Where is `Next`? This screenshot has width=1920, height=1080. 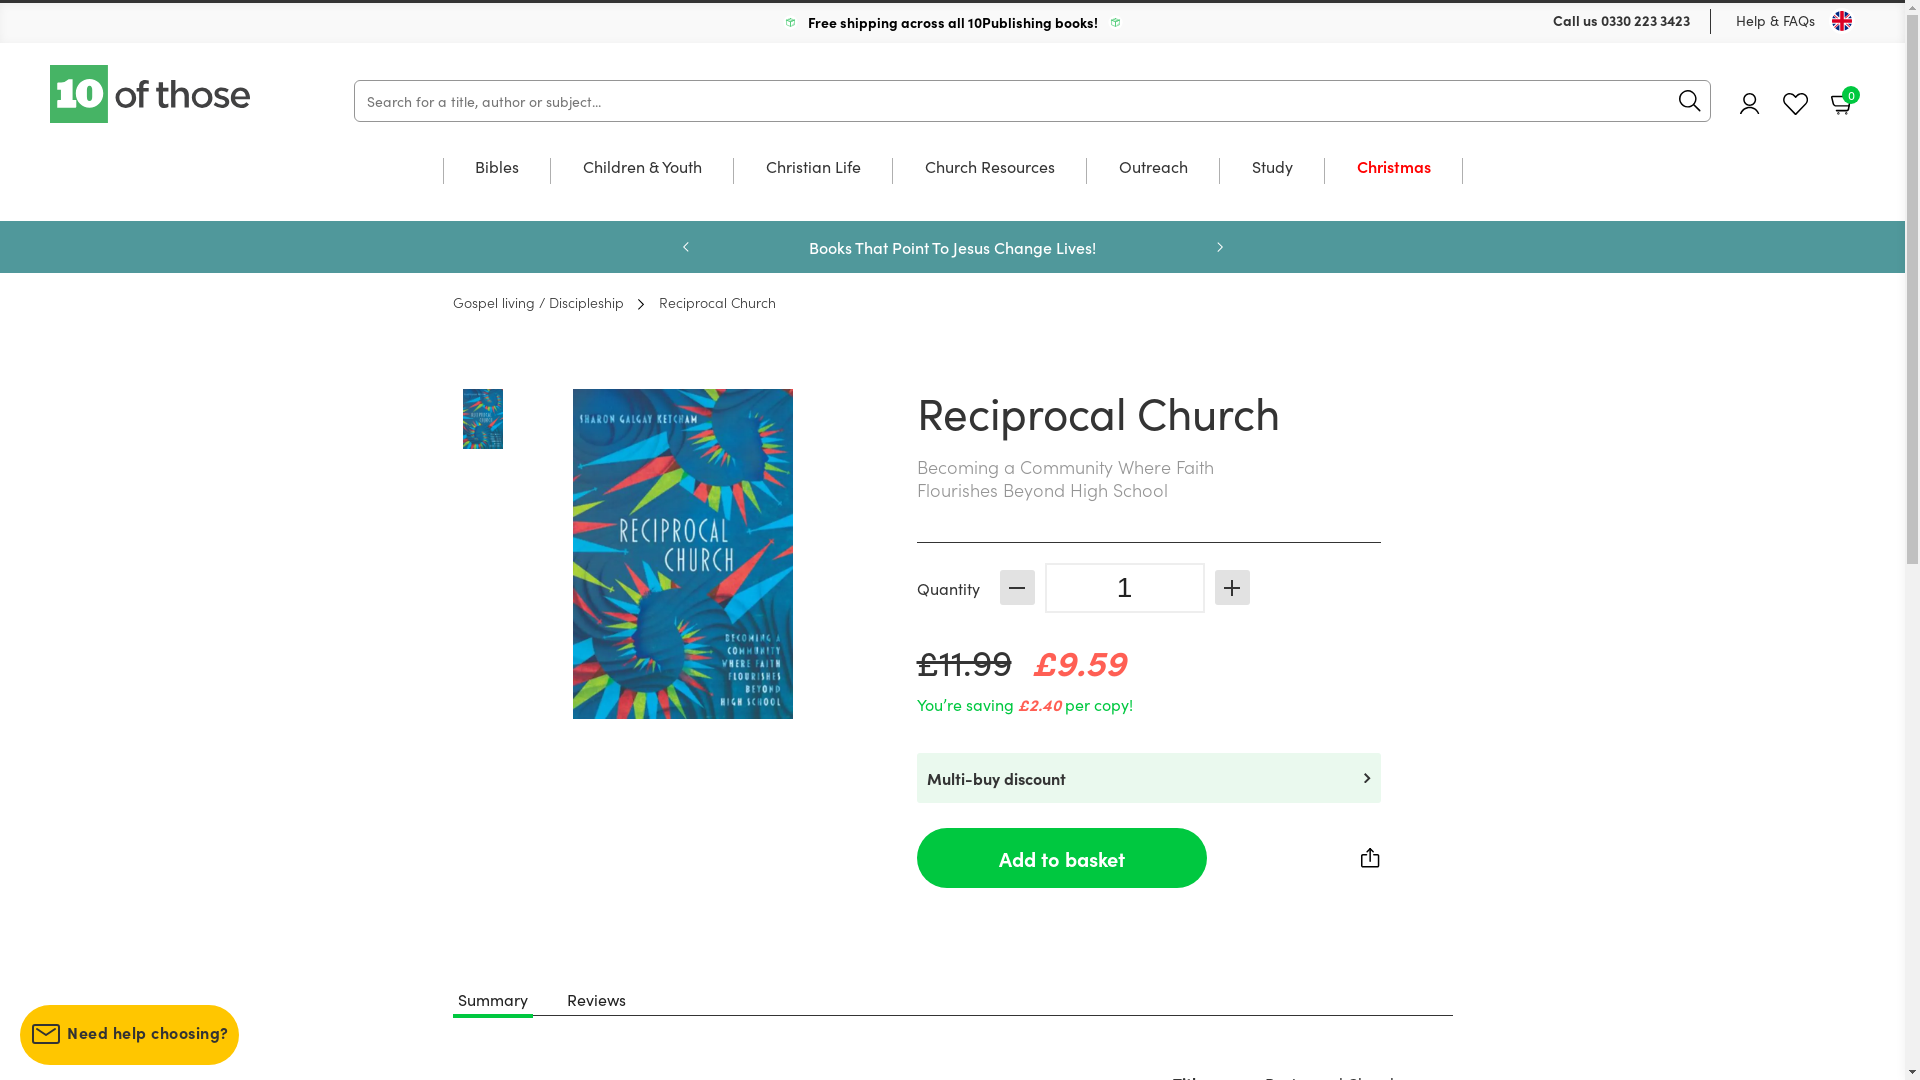 Next is located at coordinates (1219, 247).